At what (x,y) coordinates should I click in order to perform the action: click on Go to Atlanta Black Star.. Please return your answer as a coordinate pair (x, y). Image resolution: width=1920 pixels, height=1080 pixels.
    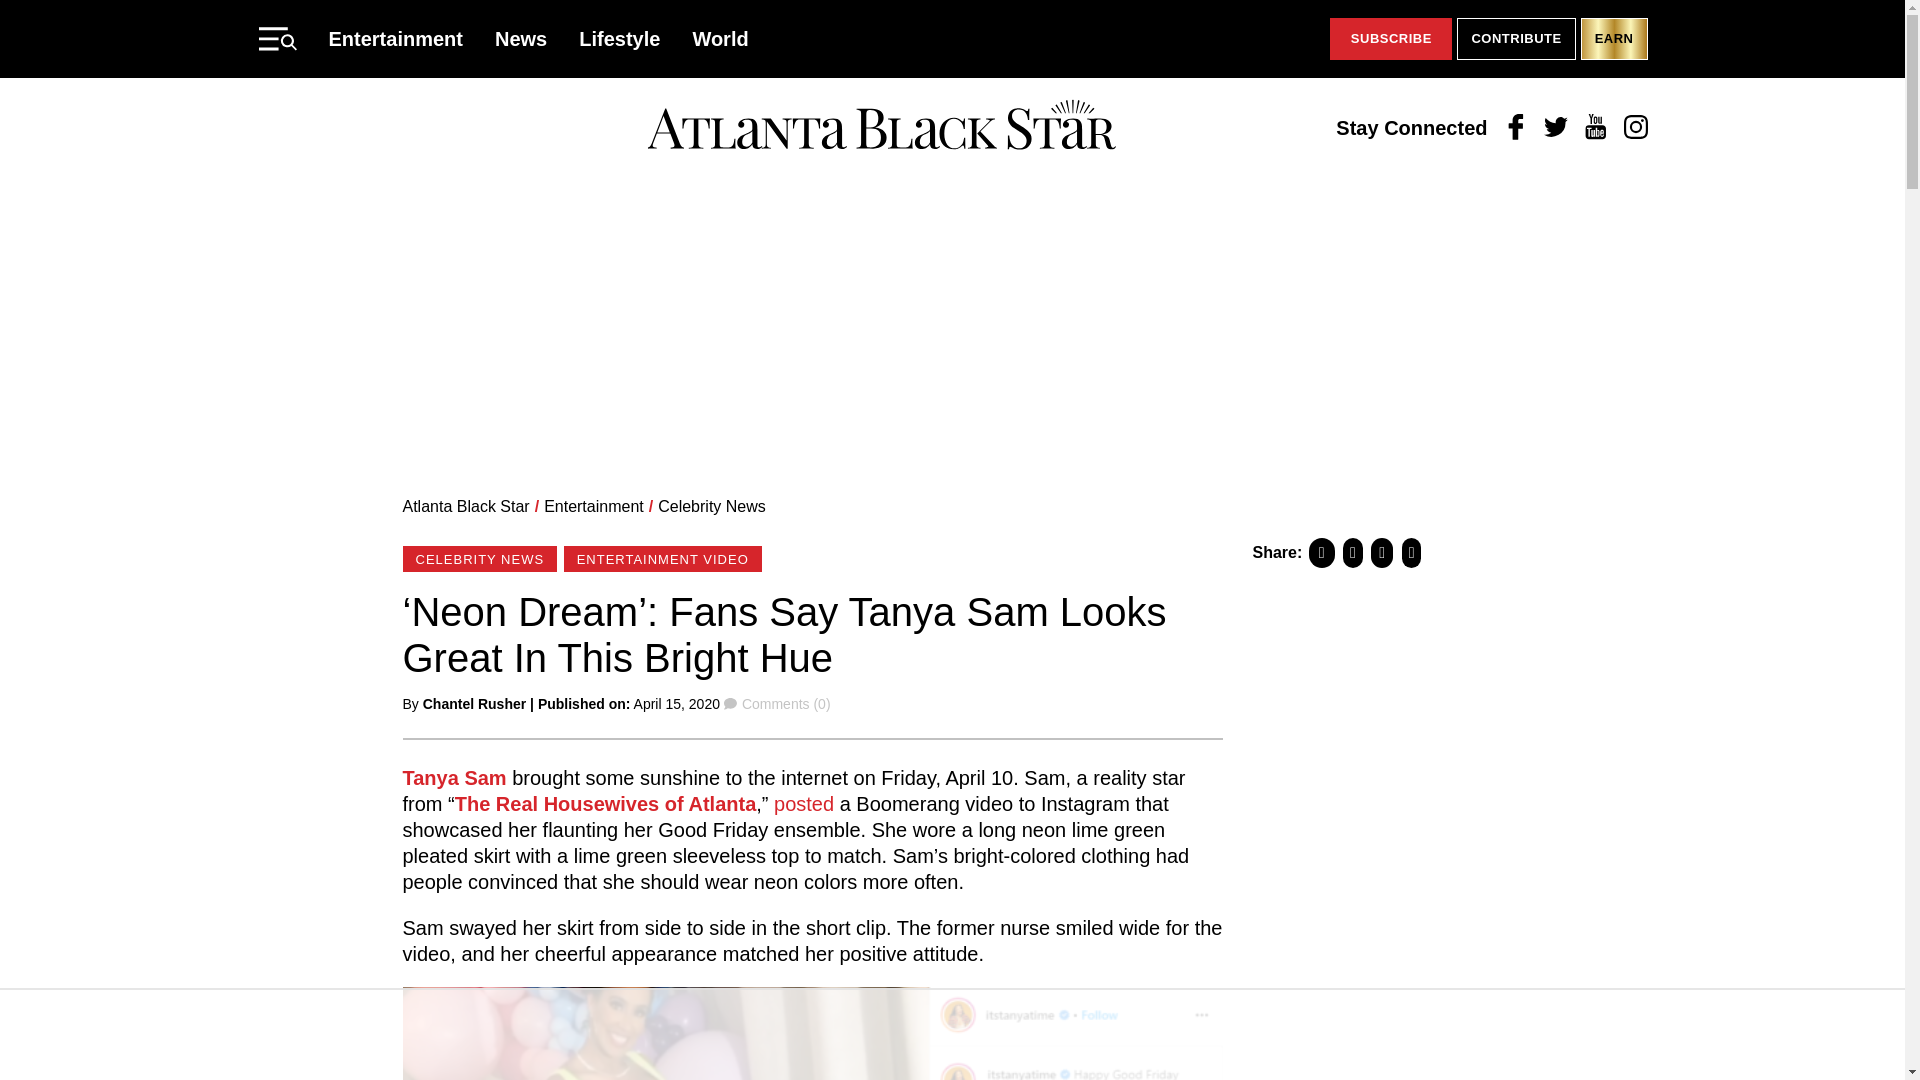
    Looking at the image, I should click on (465, 506).